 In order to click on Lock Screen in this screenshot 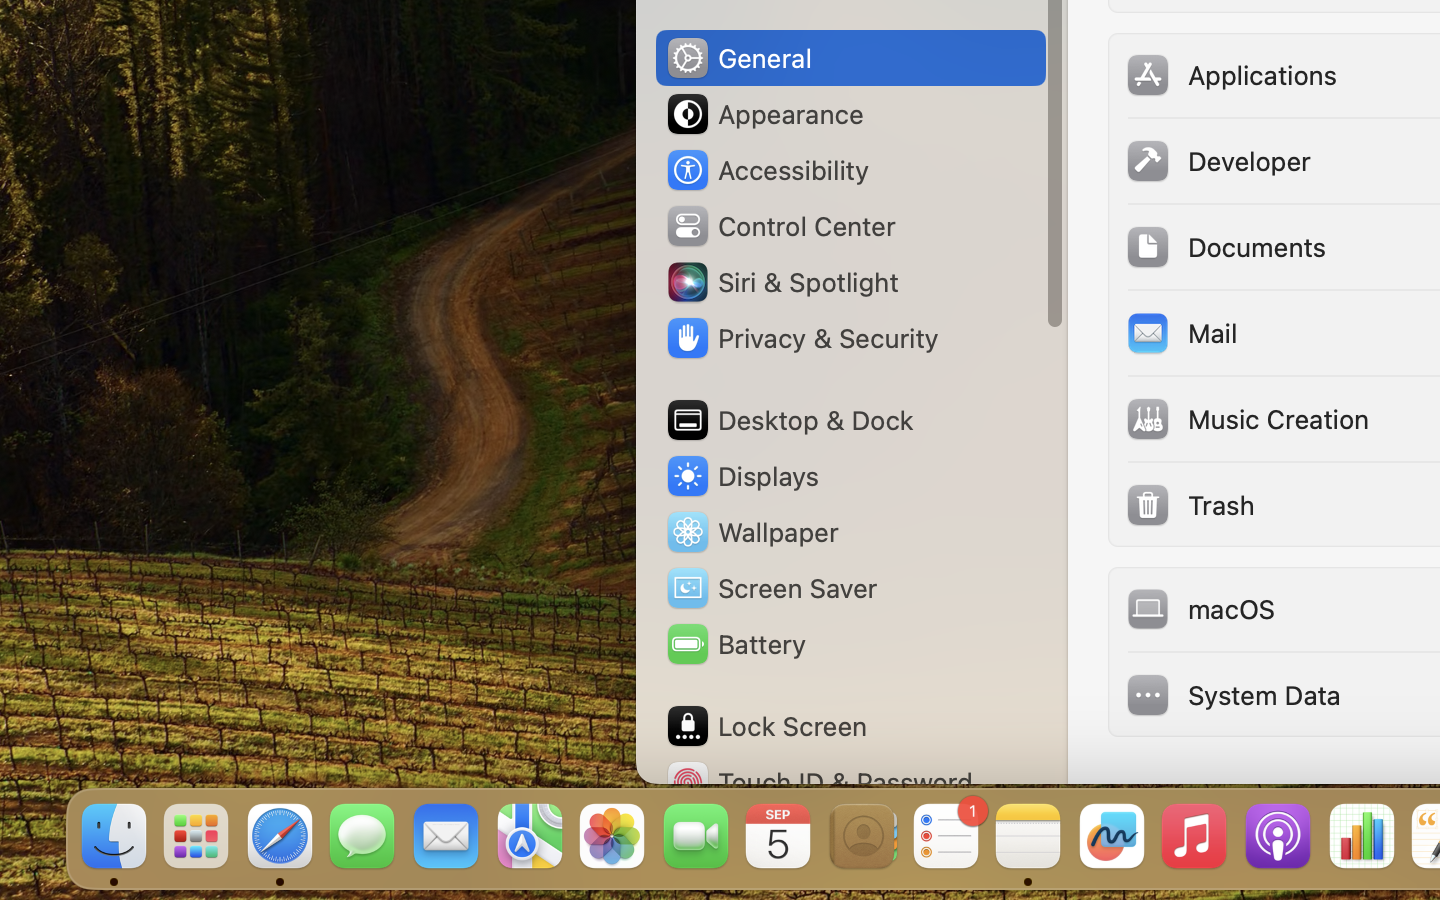, I will do `click(766, 726)`.